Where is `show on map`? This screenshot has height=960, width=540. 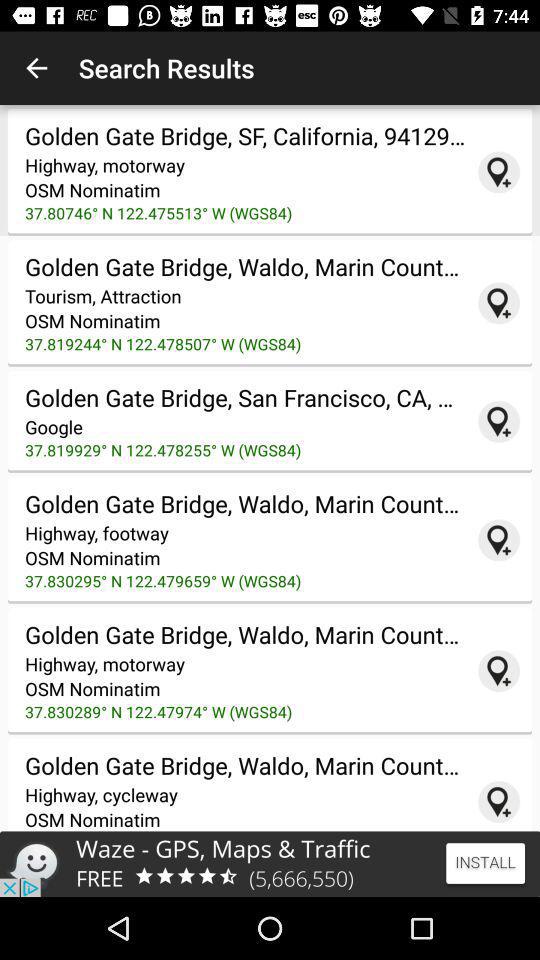
show on map is located at coordinates (499, 172).